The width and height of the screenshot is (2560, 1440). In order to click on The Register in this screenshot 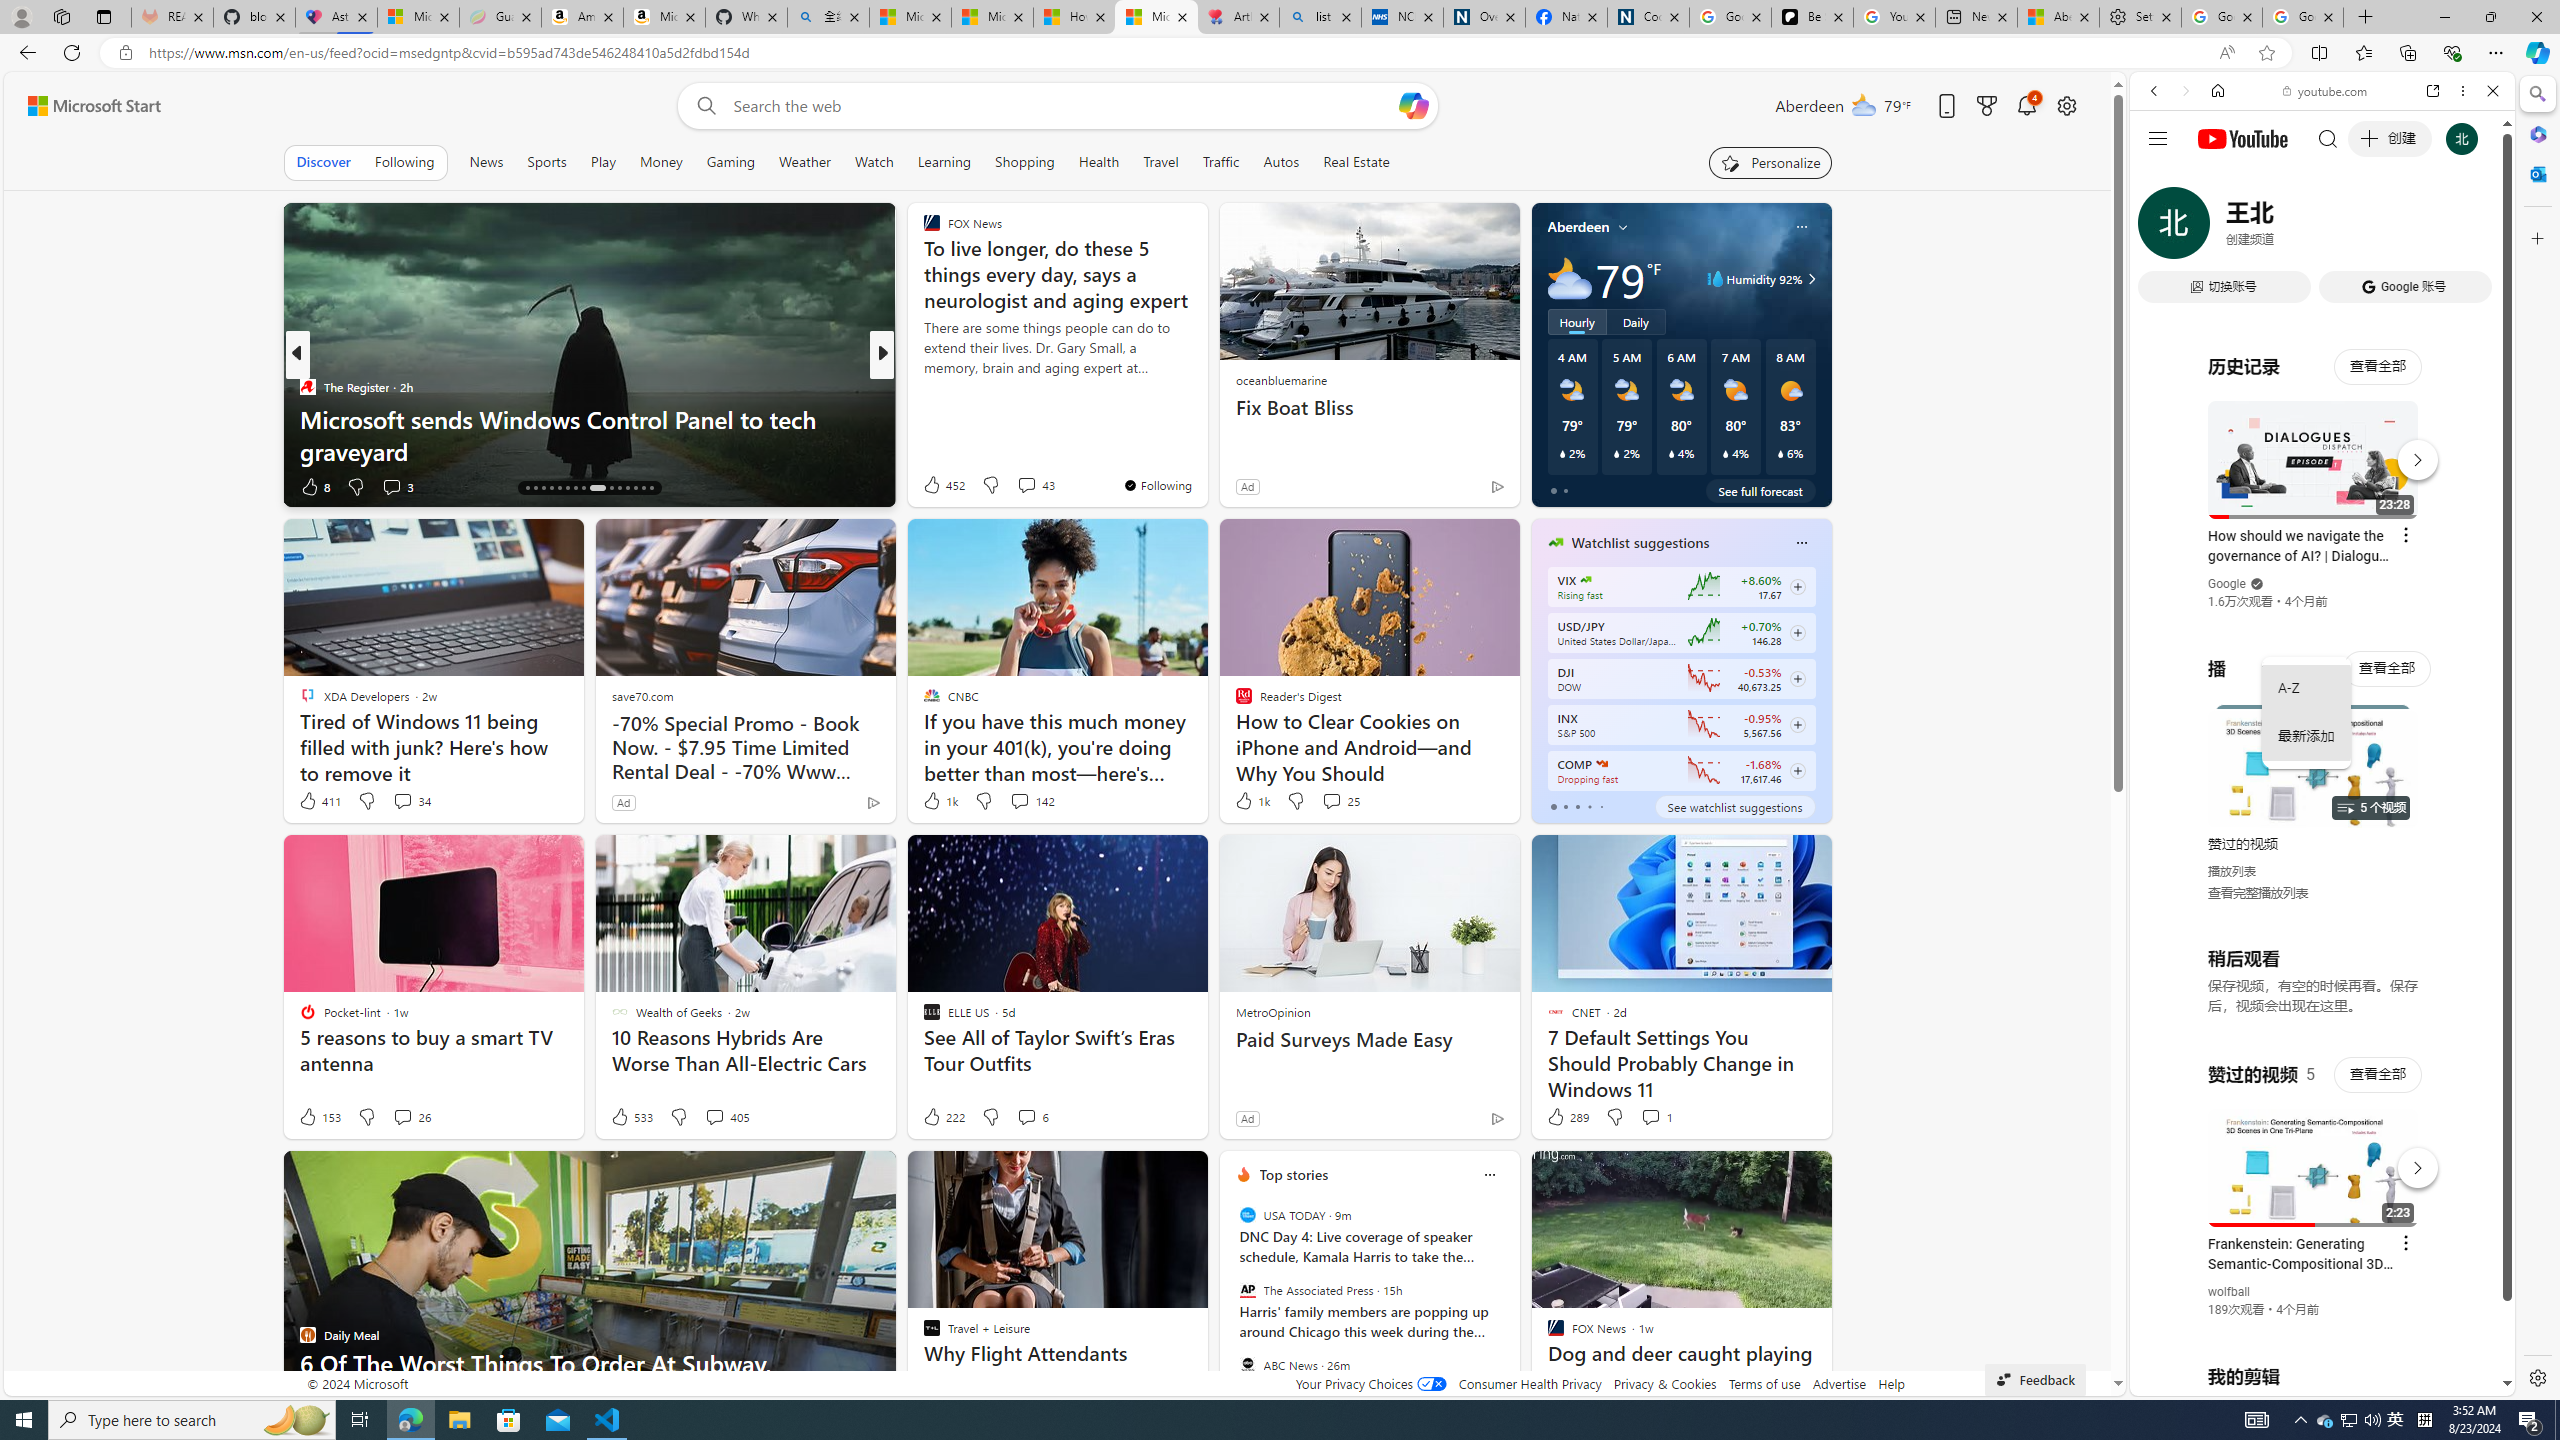, I will do `click(306, 386)`.